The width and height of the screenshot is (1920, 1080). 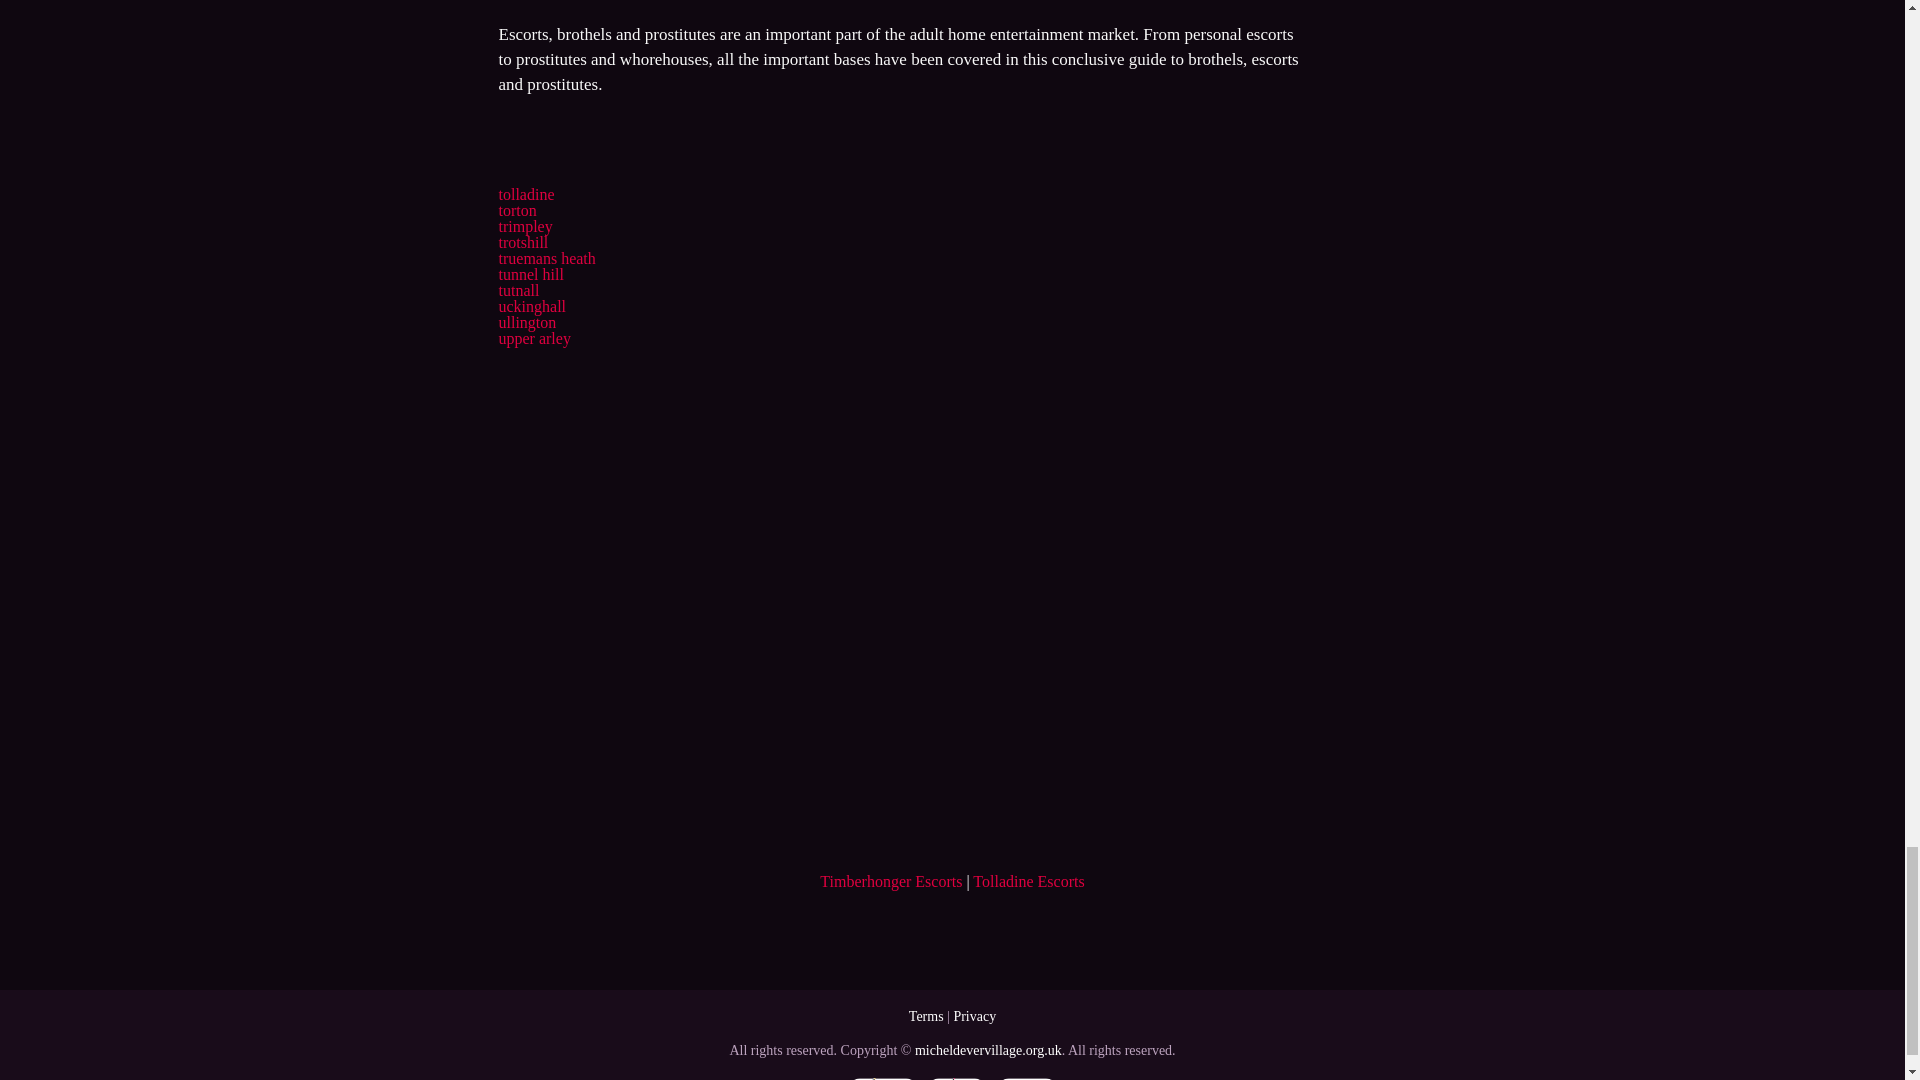 I want to click on tolladine, so click(x=526, y=194).